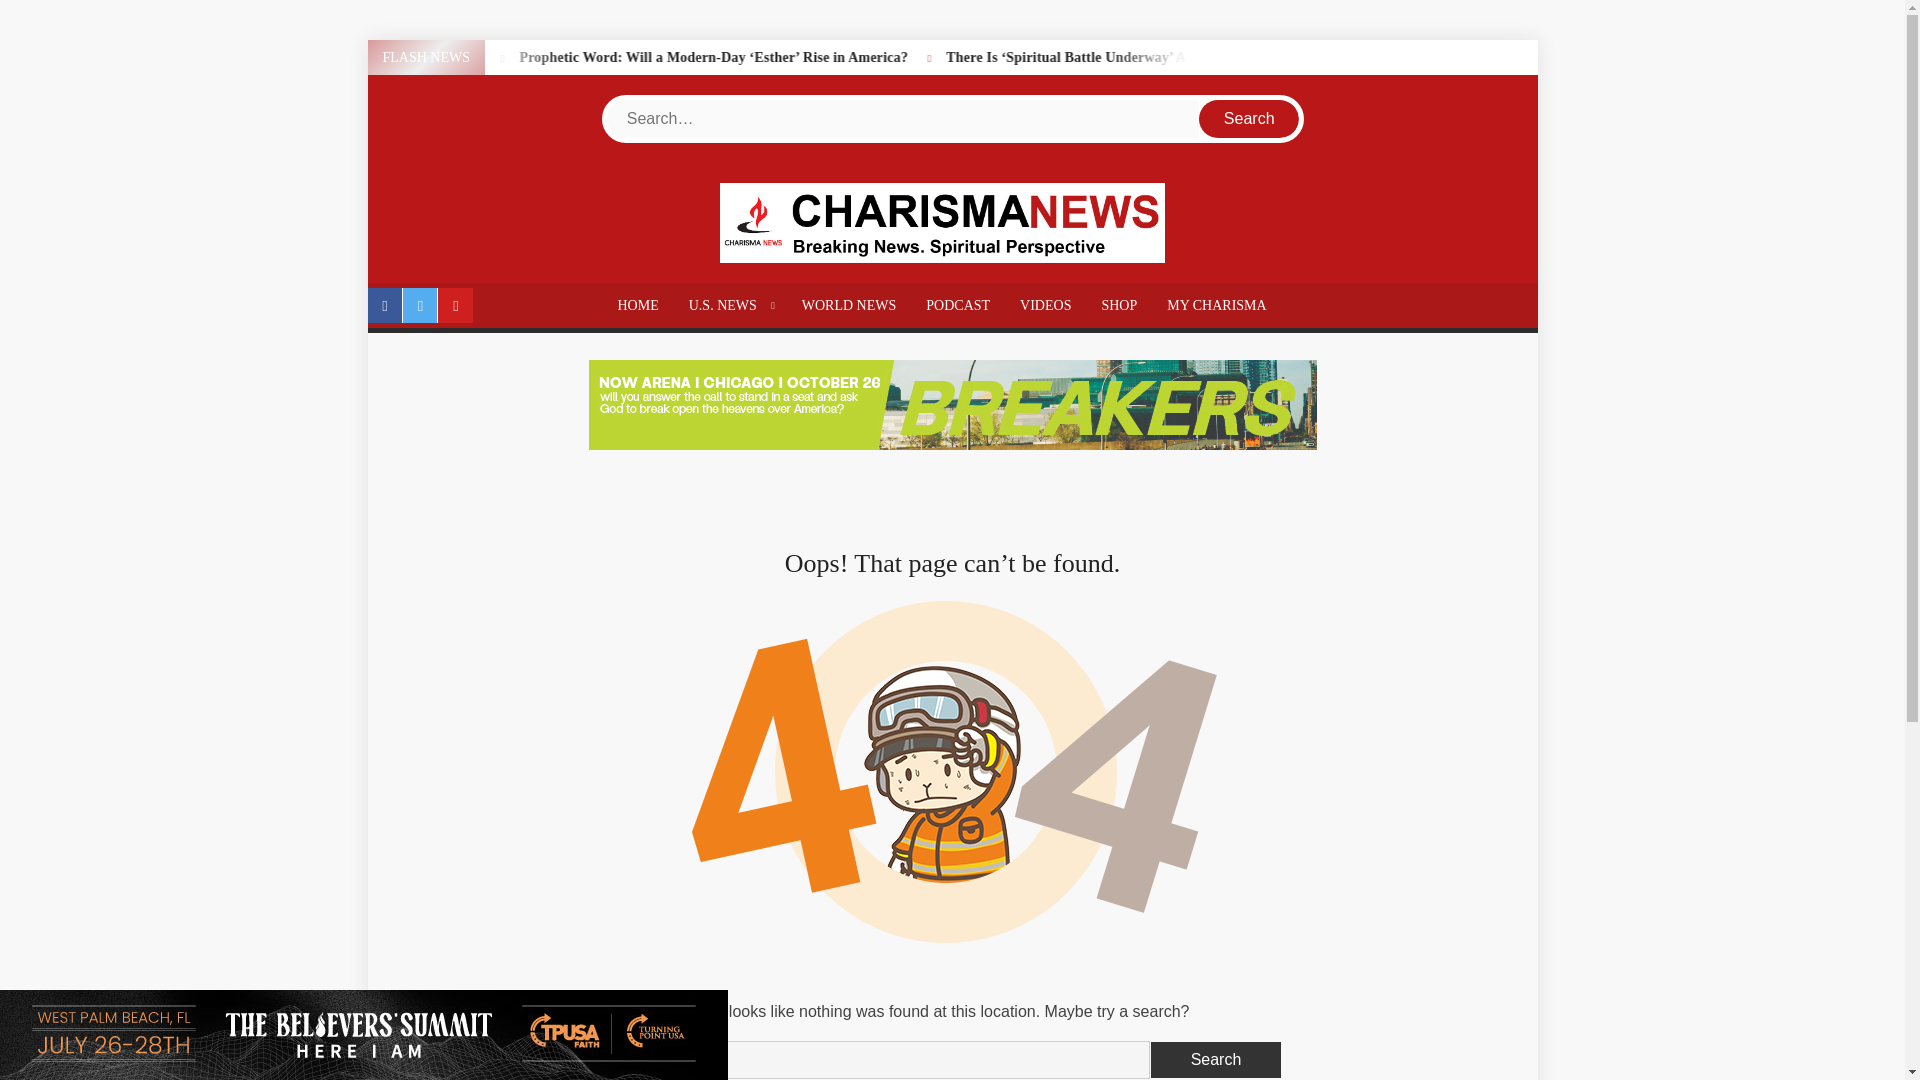 This screenshot has height=1080, width=1920. What do you see at coordinates (498, 56) in the screenshot?
I see `Will America Wake Up and Get to the Polls?` at bounding box center [498, 56].